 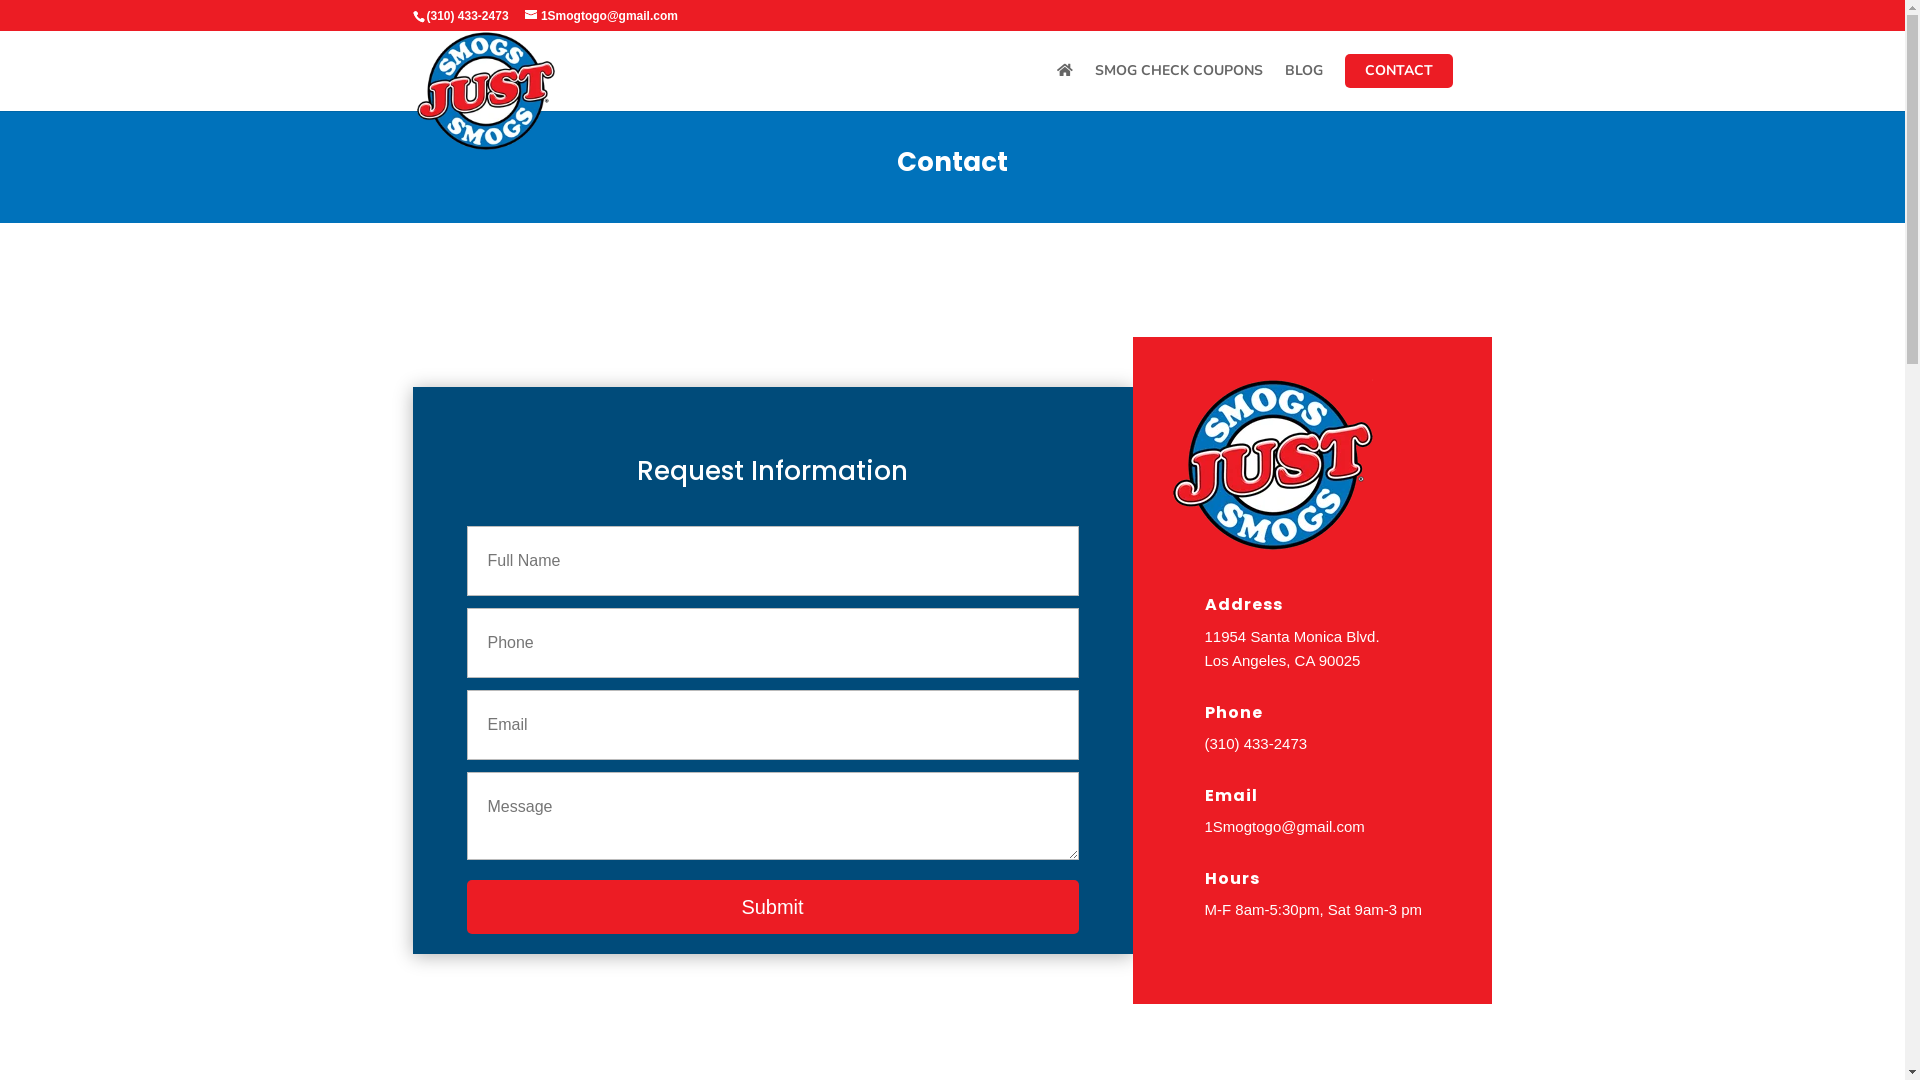 What do you see at coordinates (1178, 88) in the screenshot?
I see `SMOG CHECK COUPONS` at bounding box center [1178, 88].